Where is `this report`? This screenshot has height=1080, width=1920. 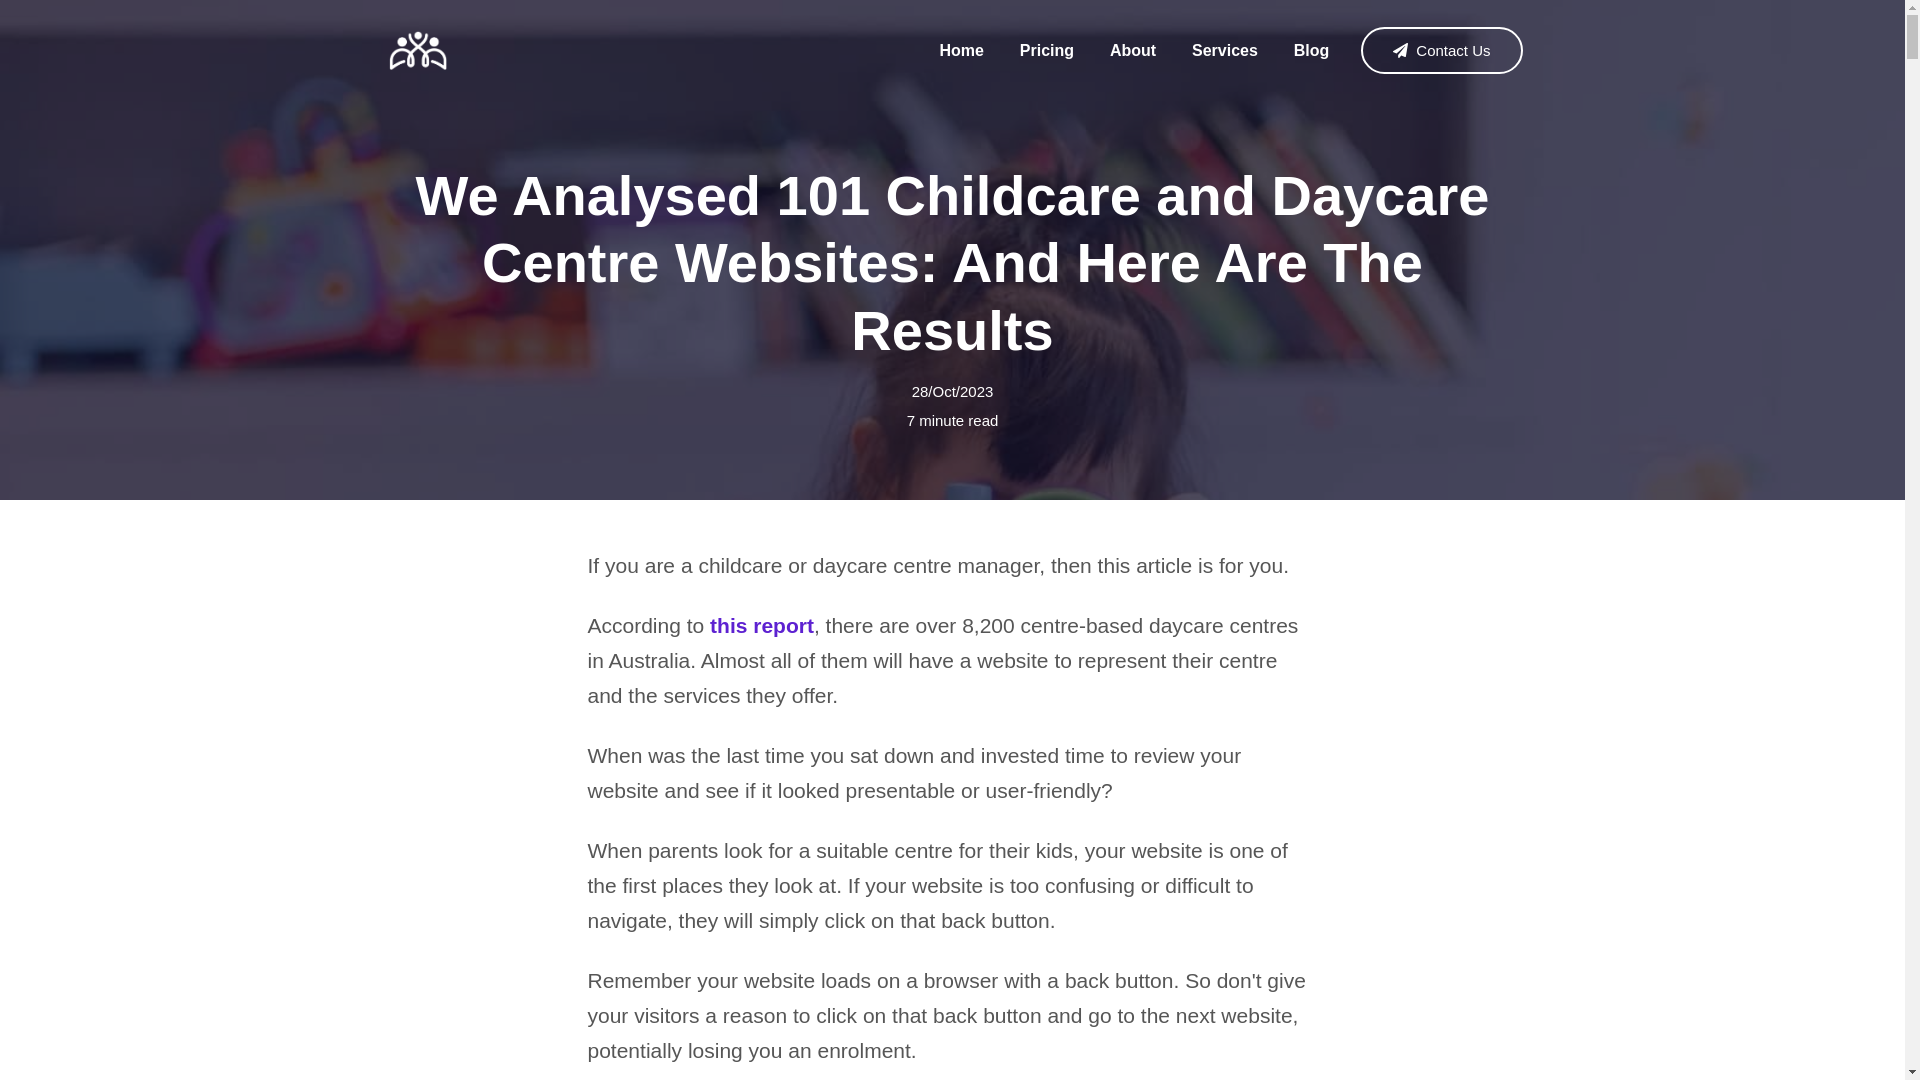 this report is located at coordinates (762, 626).